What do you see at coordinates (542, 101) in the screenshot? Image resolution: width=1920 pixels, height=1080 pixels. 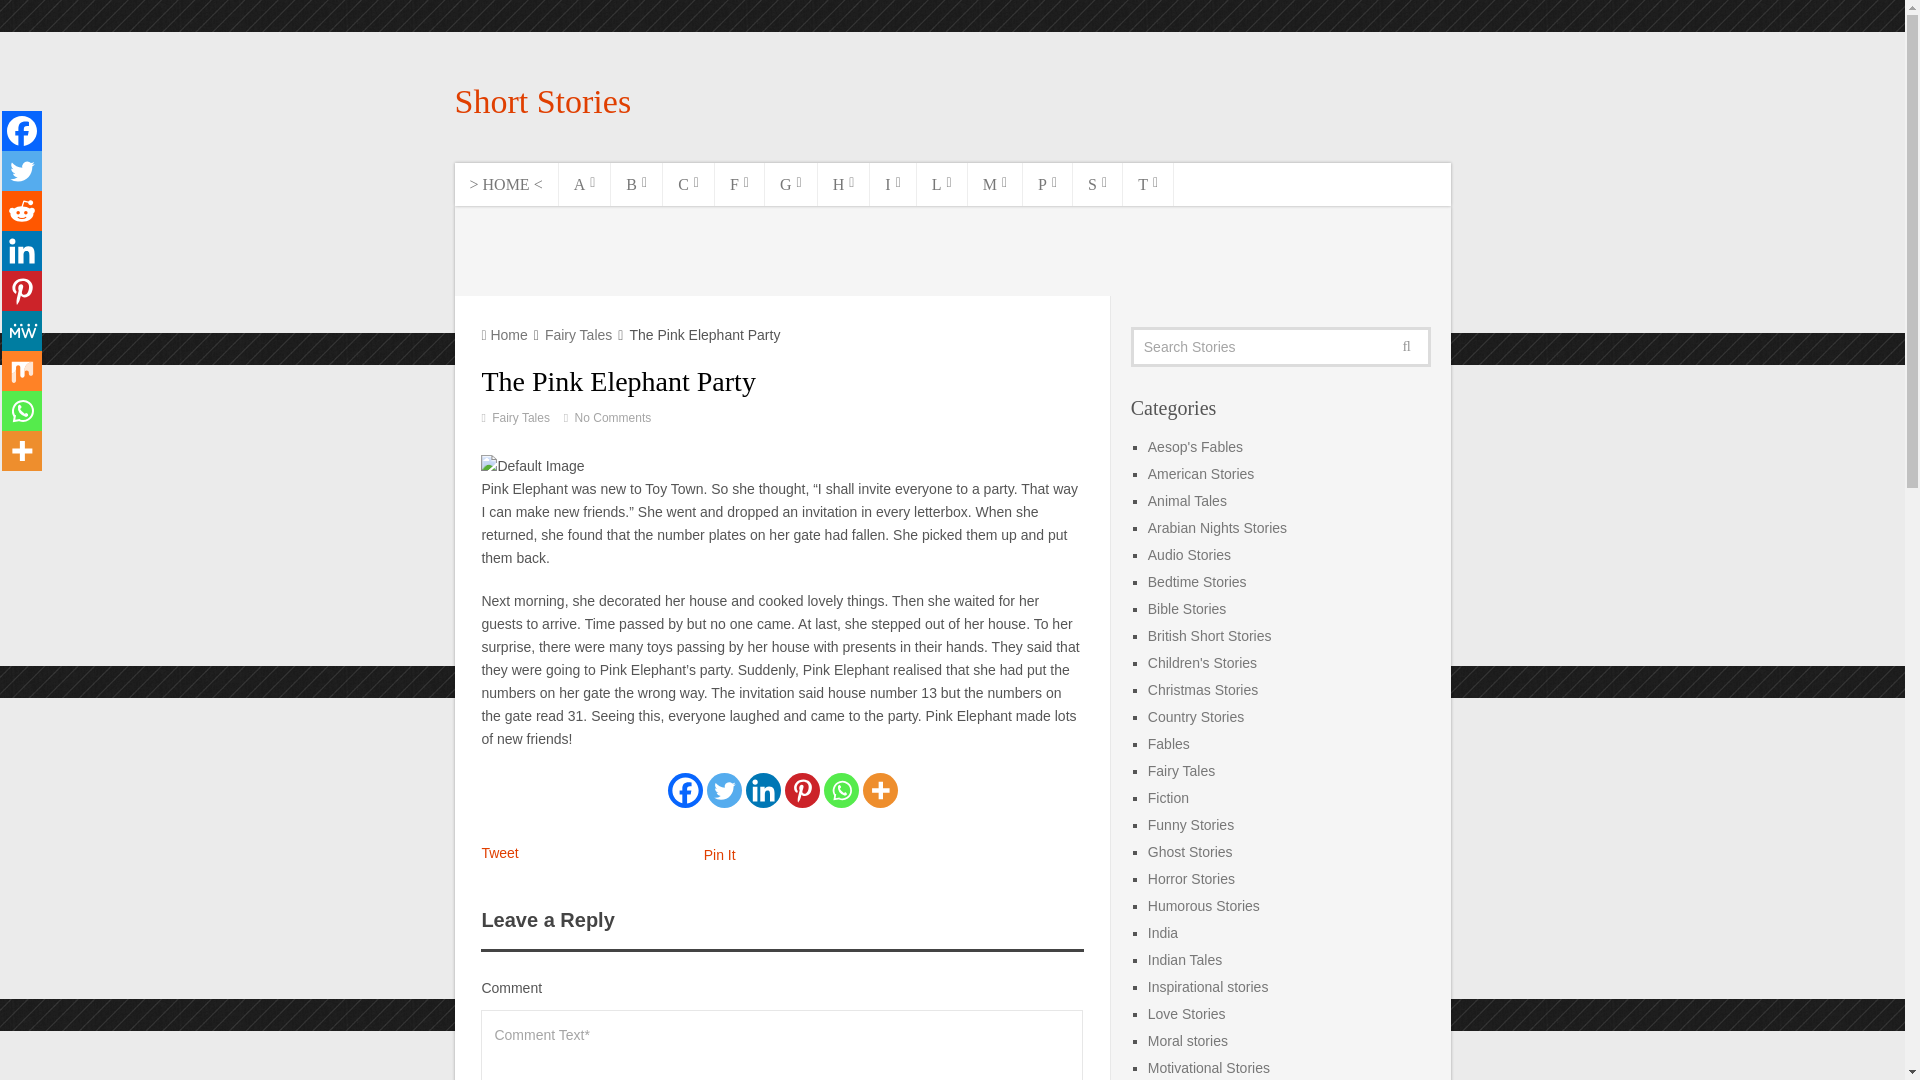 I see `Short Stories` at bounding box center [542, 101].